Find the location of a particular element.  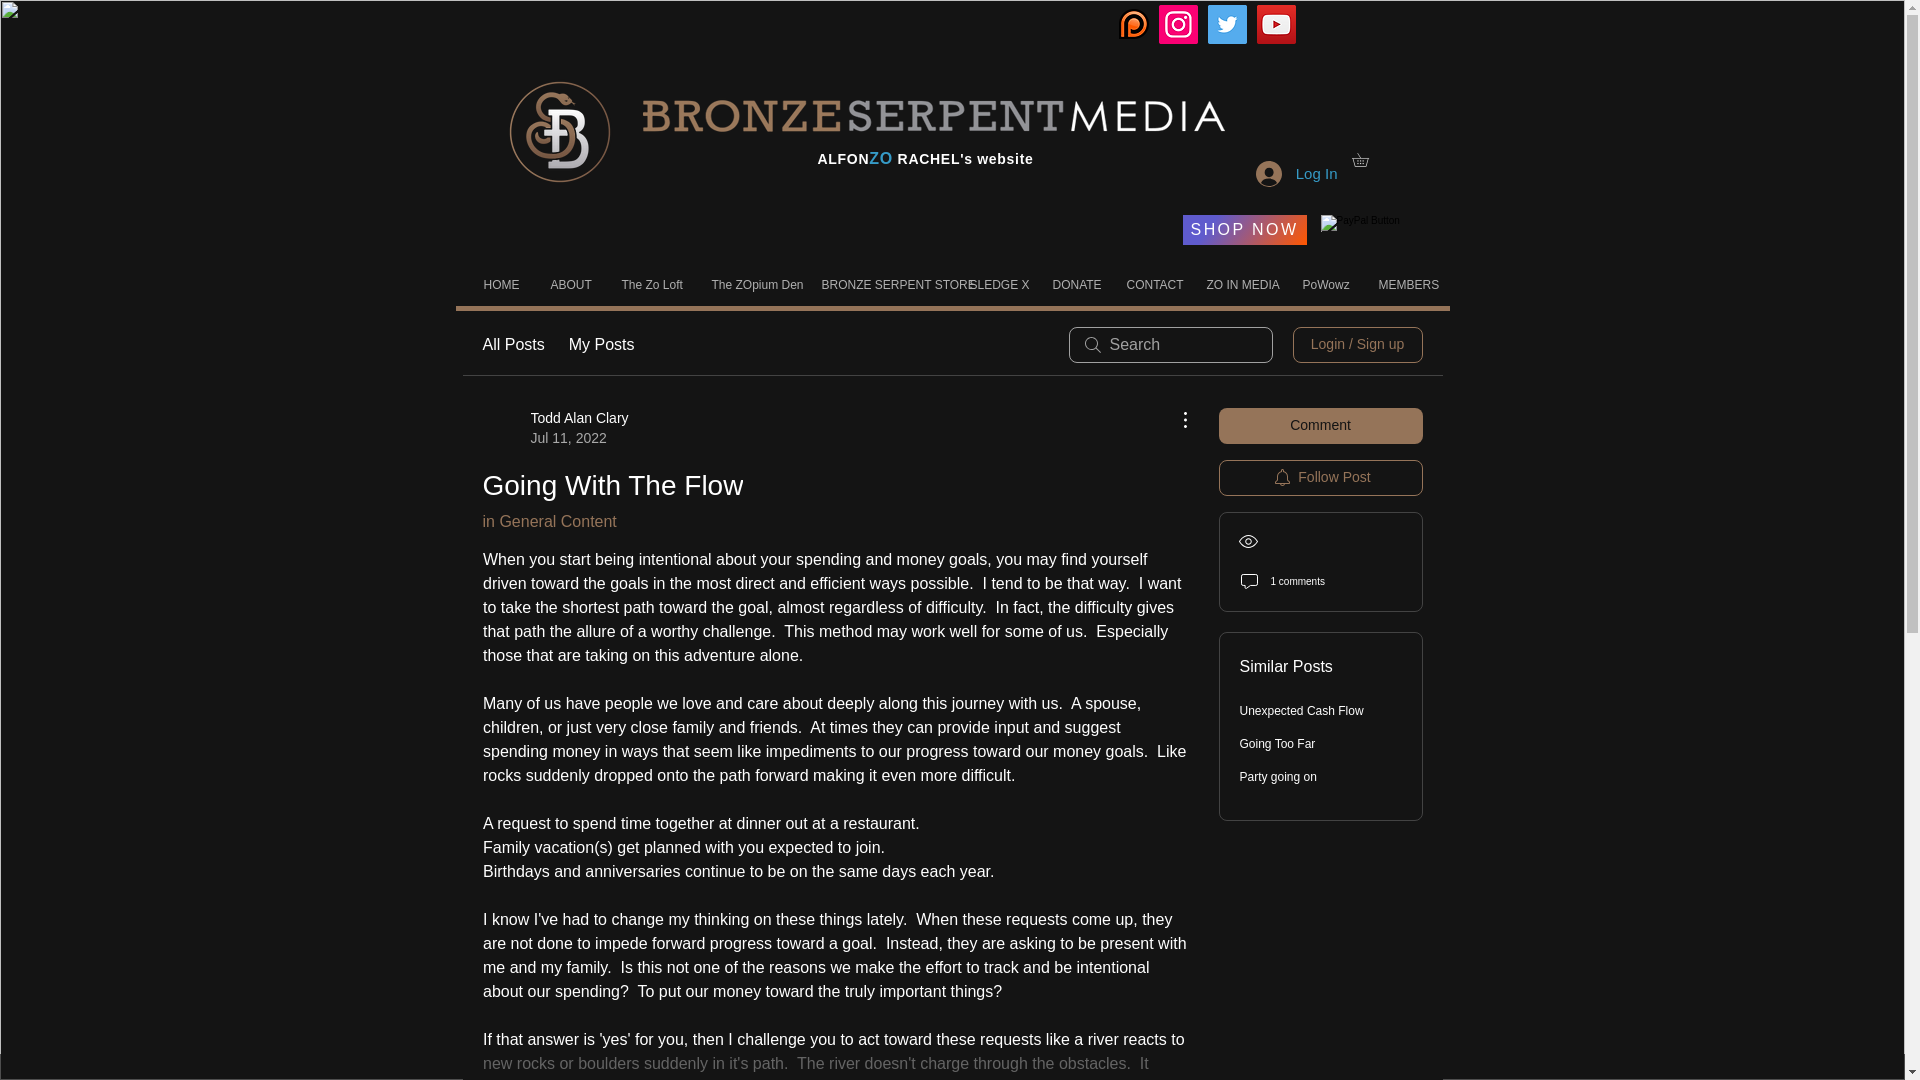

My Posts is located at coordinates (554, 428).